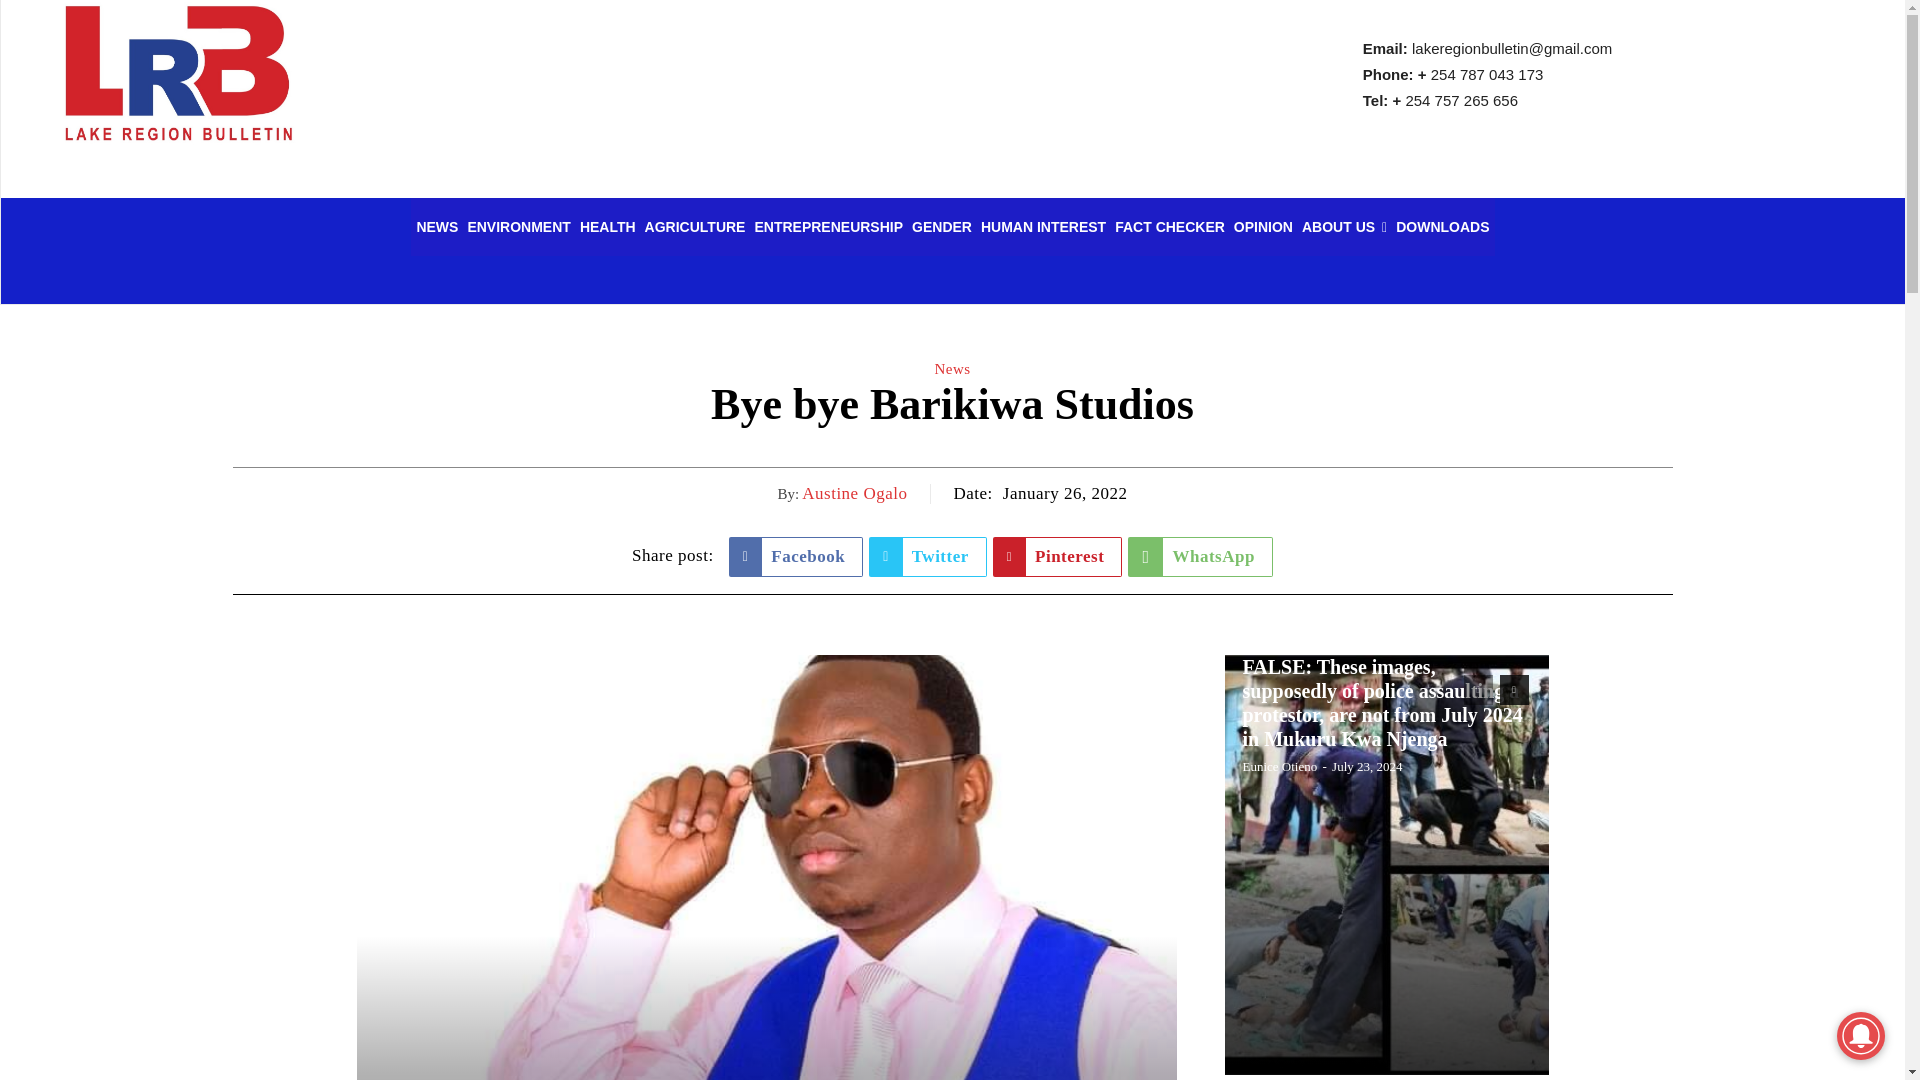  I want to click on HEALTH, so click(608, 226).